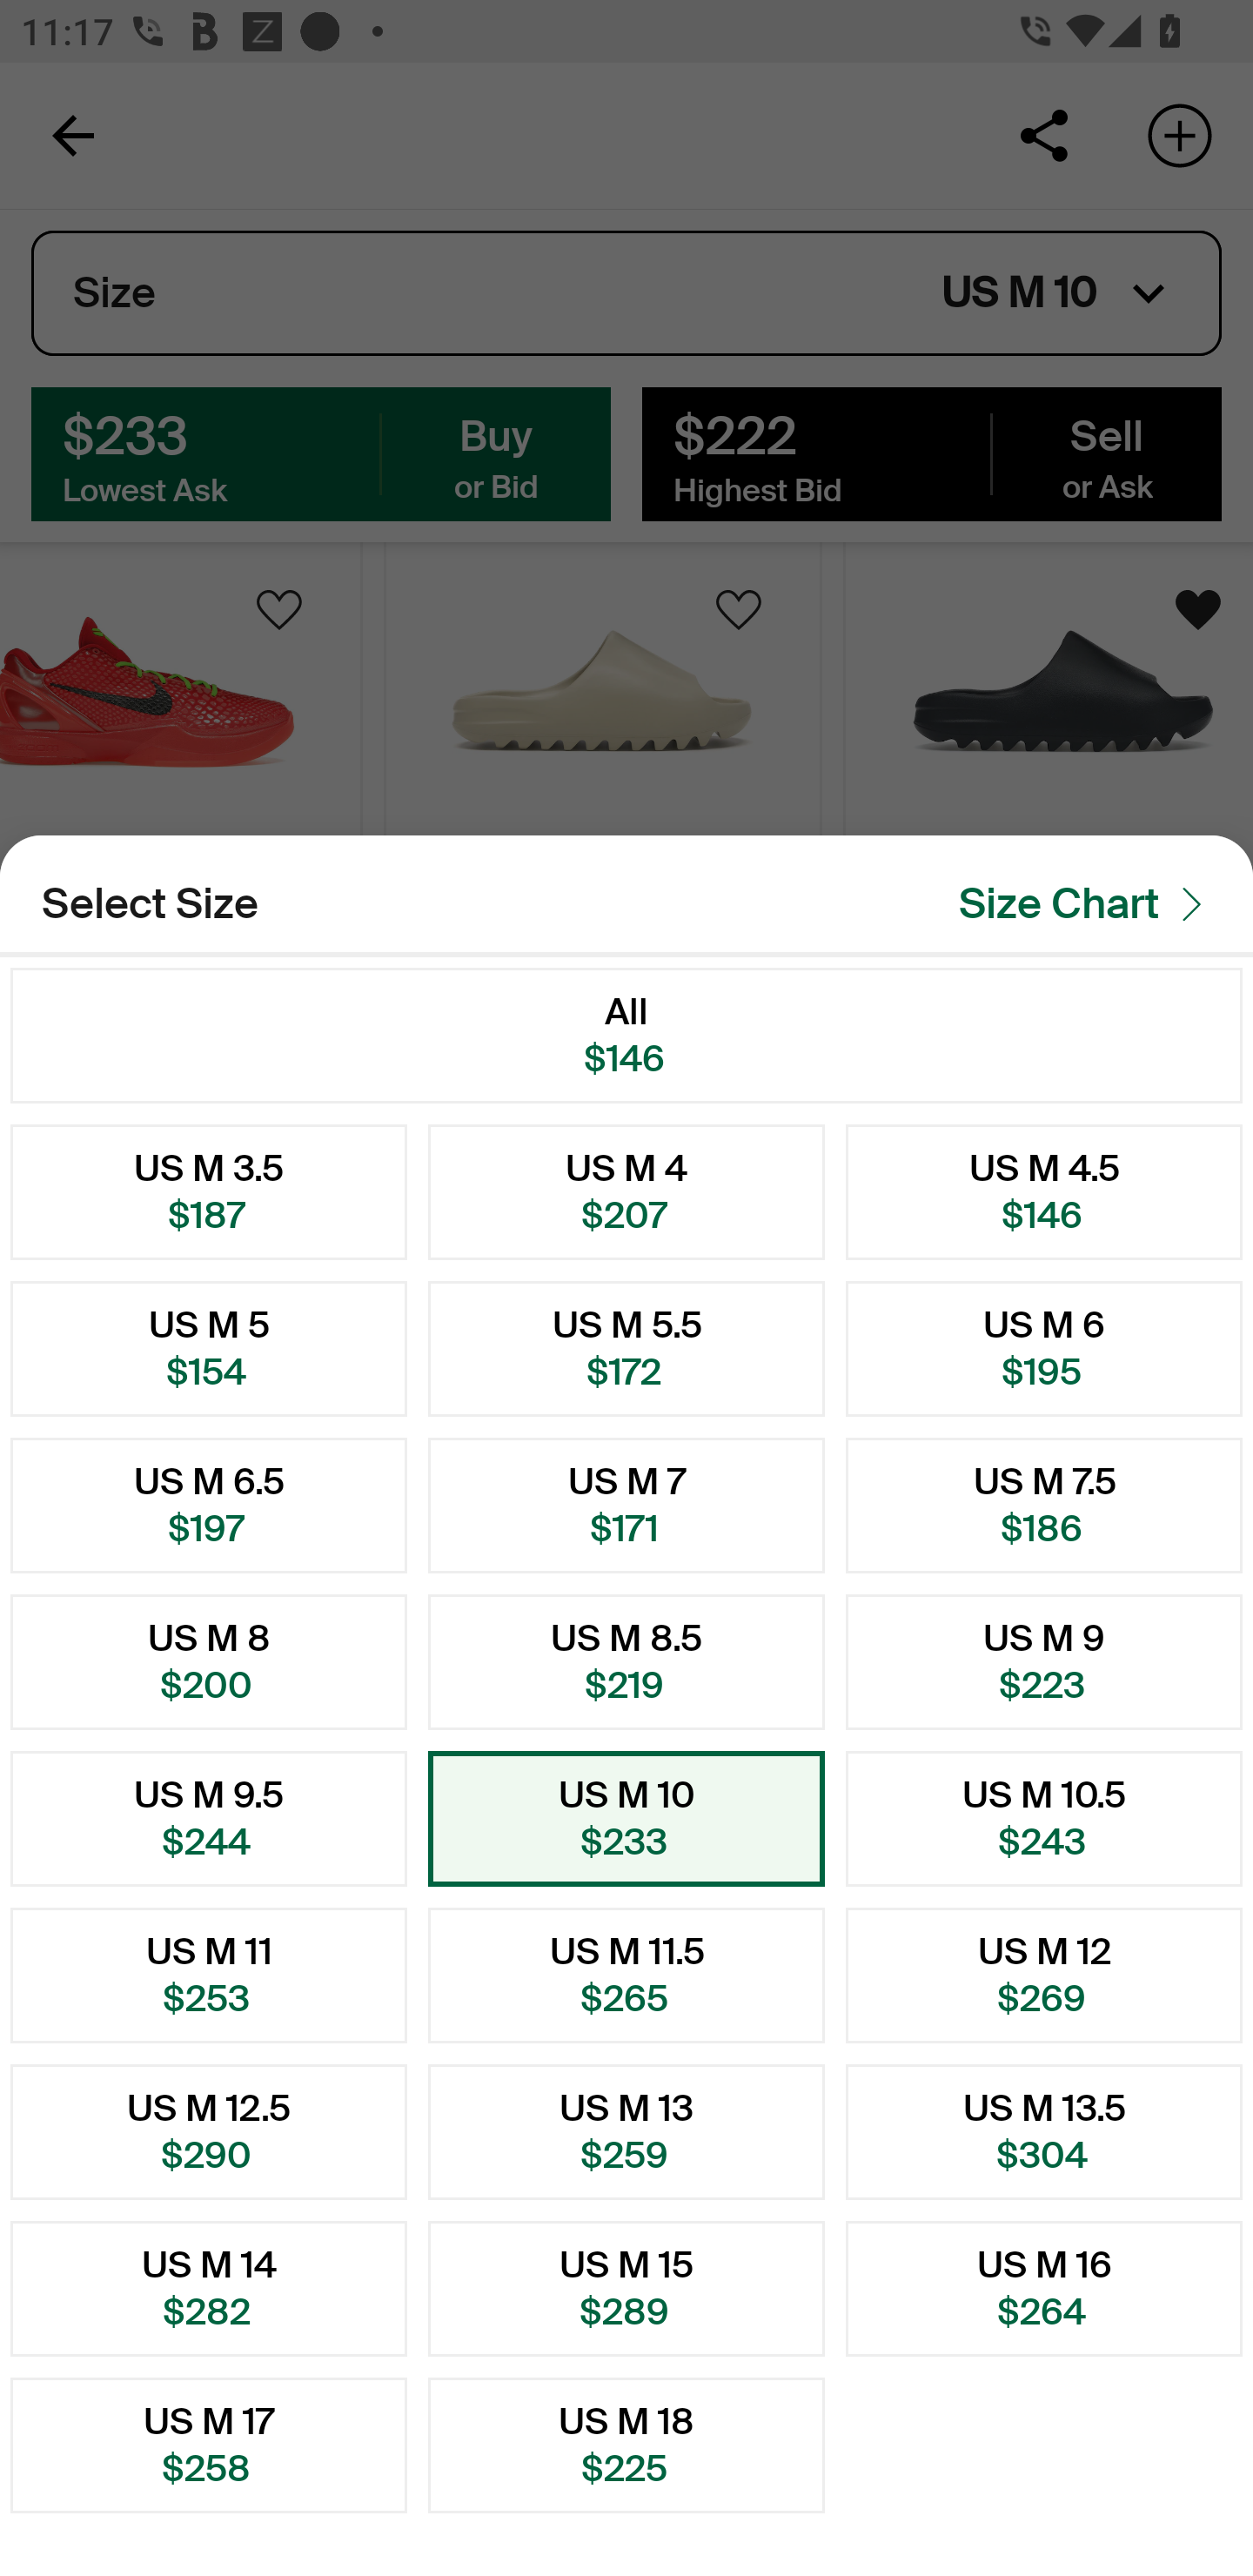 Image resolution: width=1253 pixels, height=2576 pixels. I want to click on US M 14 $282, so click(209, 2289).